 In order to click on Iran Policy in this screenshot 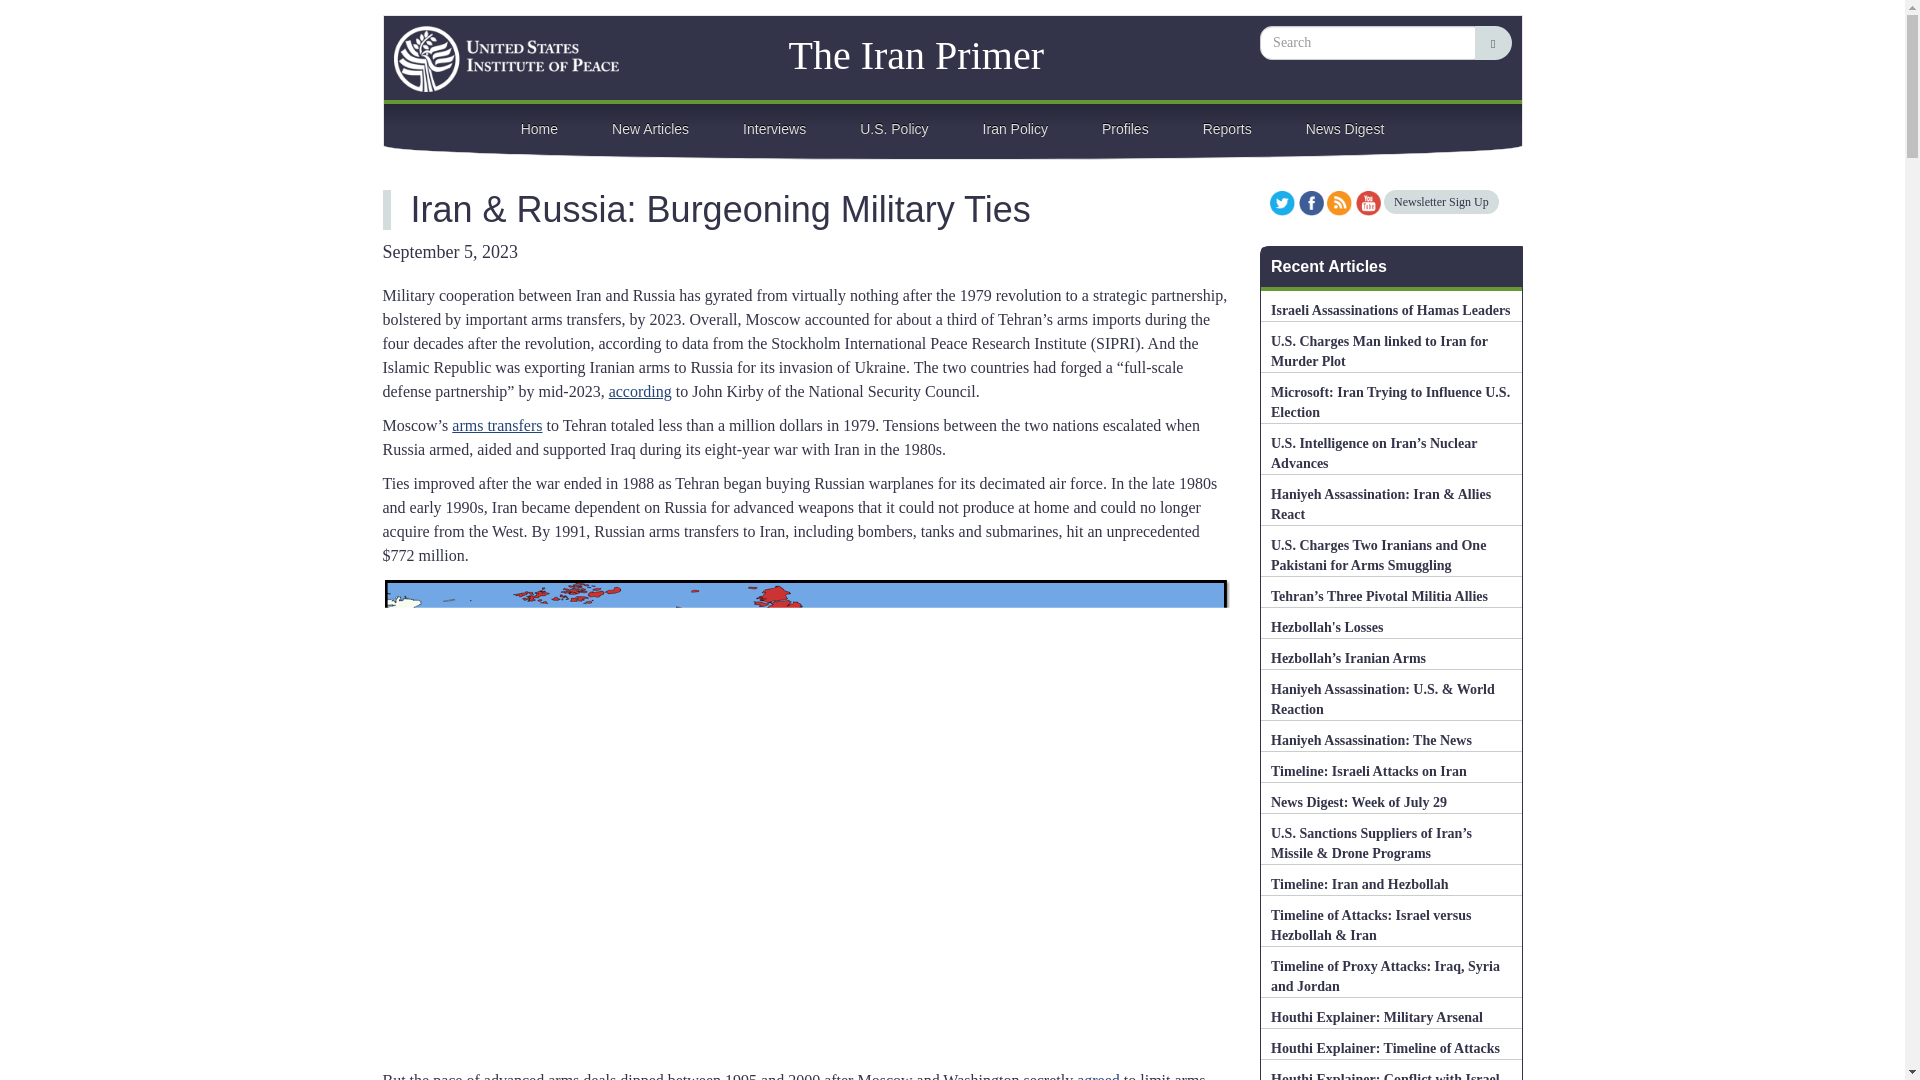, I will do `click(1016, 126)`.